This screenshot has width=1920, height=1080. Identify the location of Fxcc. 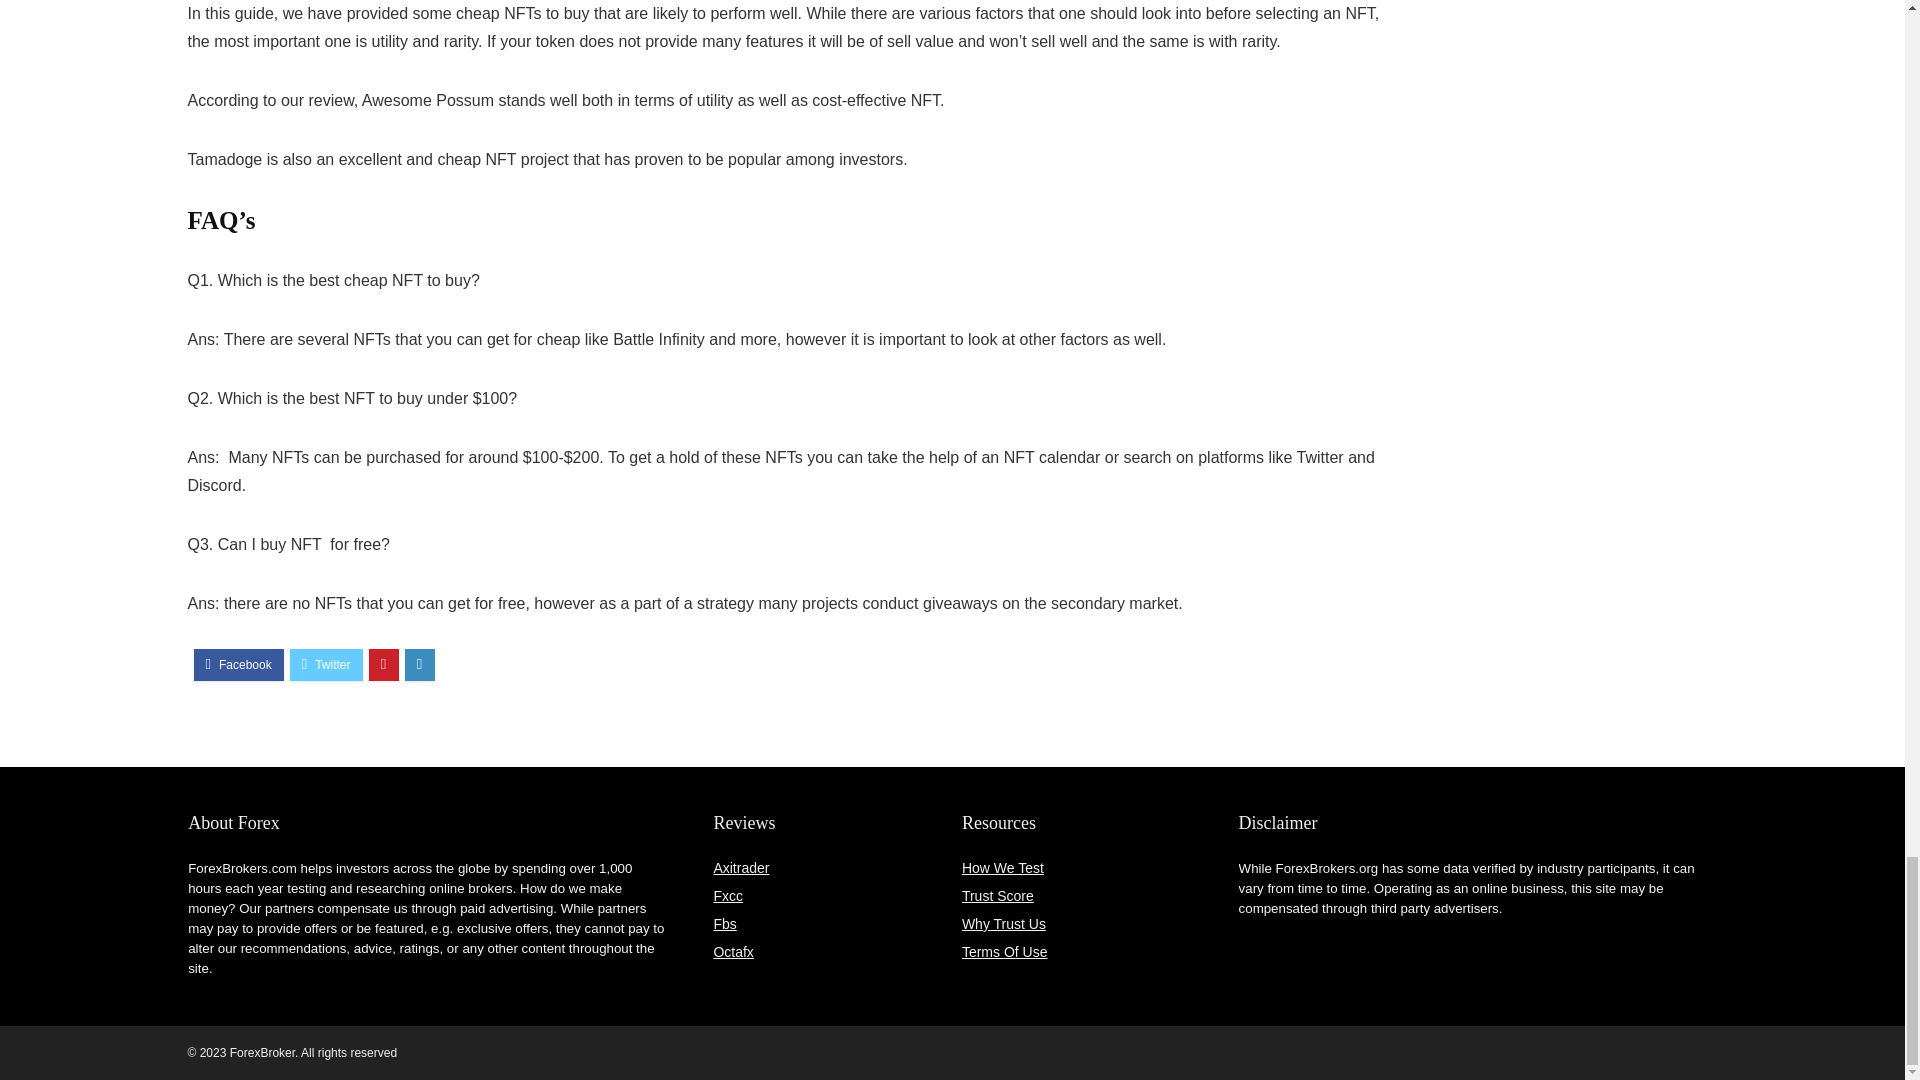
(728, 895).